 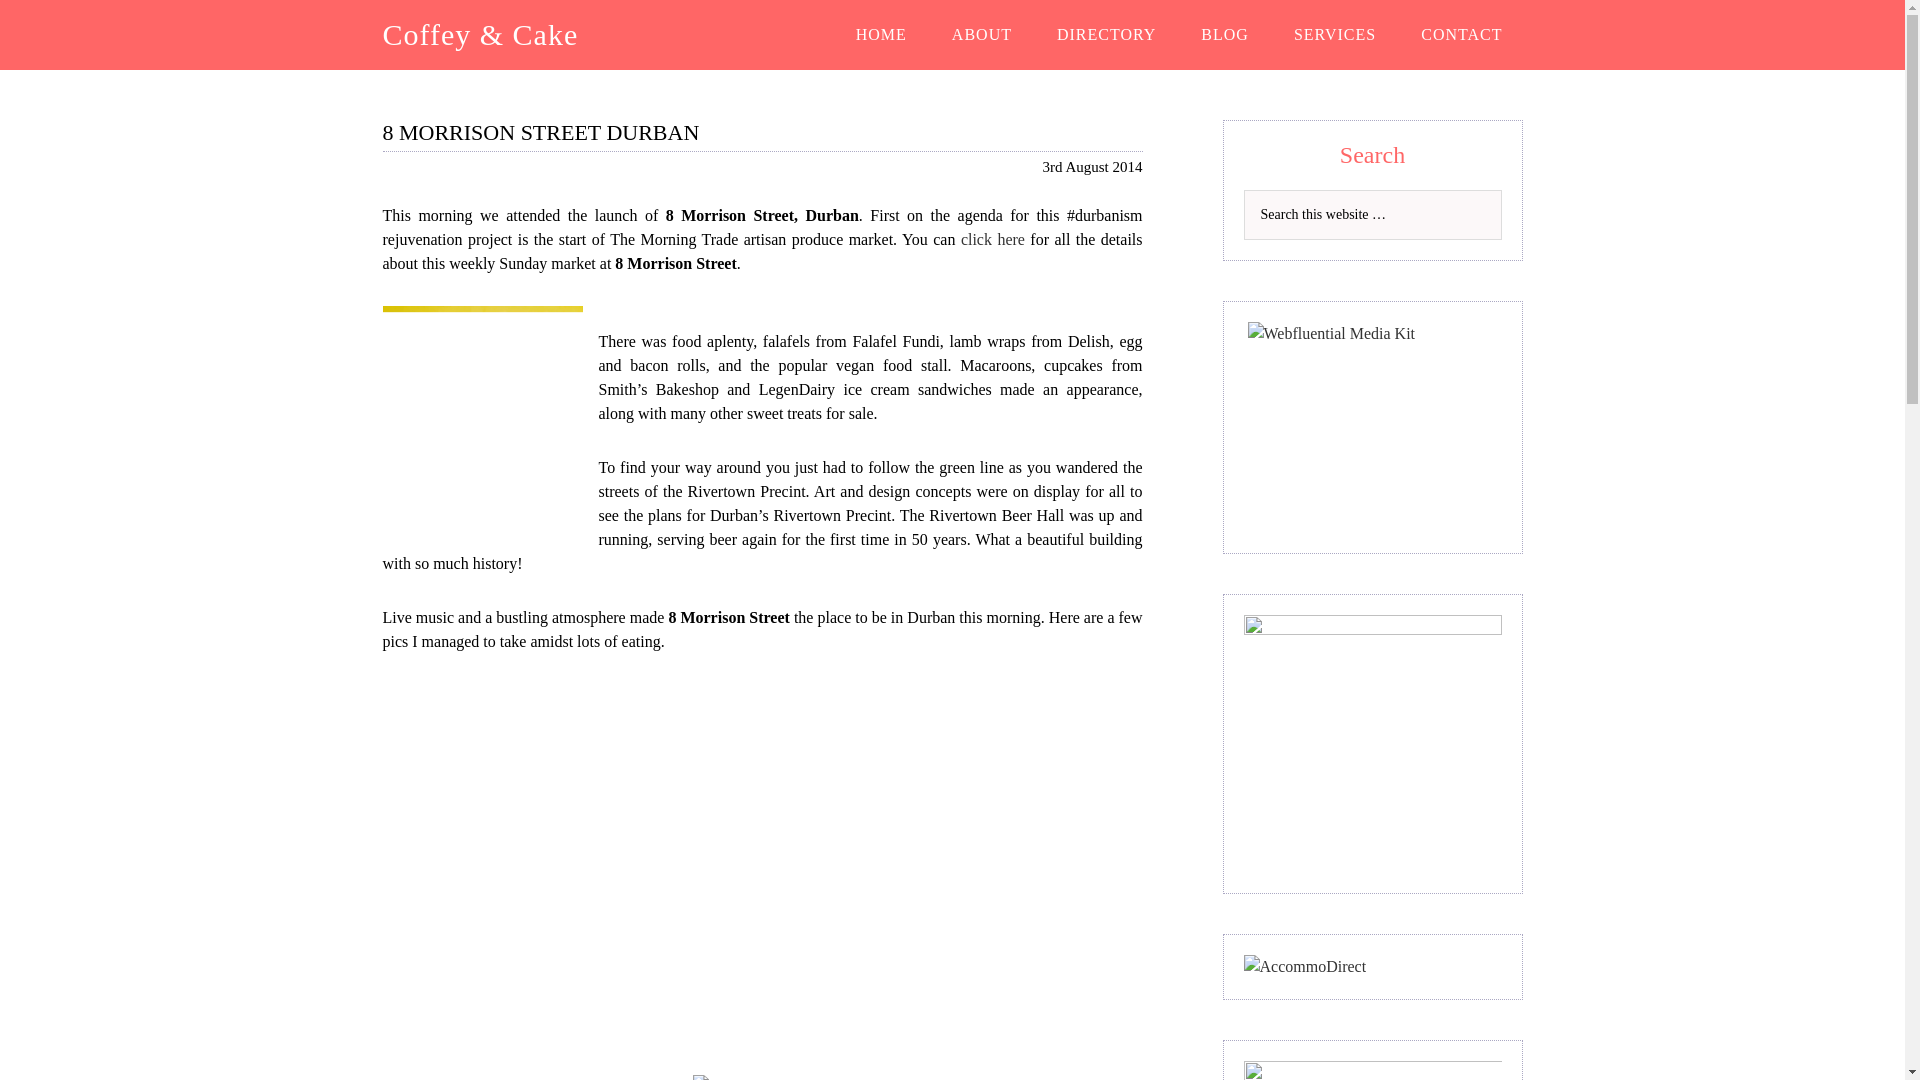 I want to click on click here, so click(x=995, y=240).